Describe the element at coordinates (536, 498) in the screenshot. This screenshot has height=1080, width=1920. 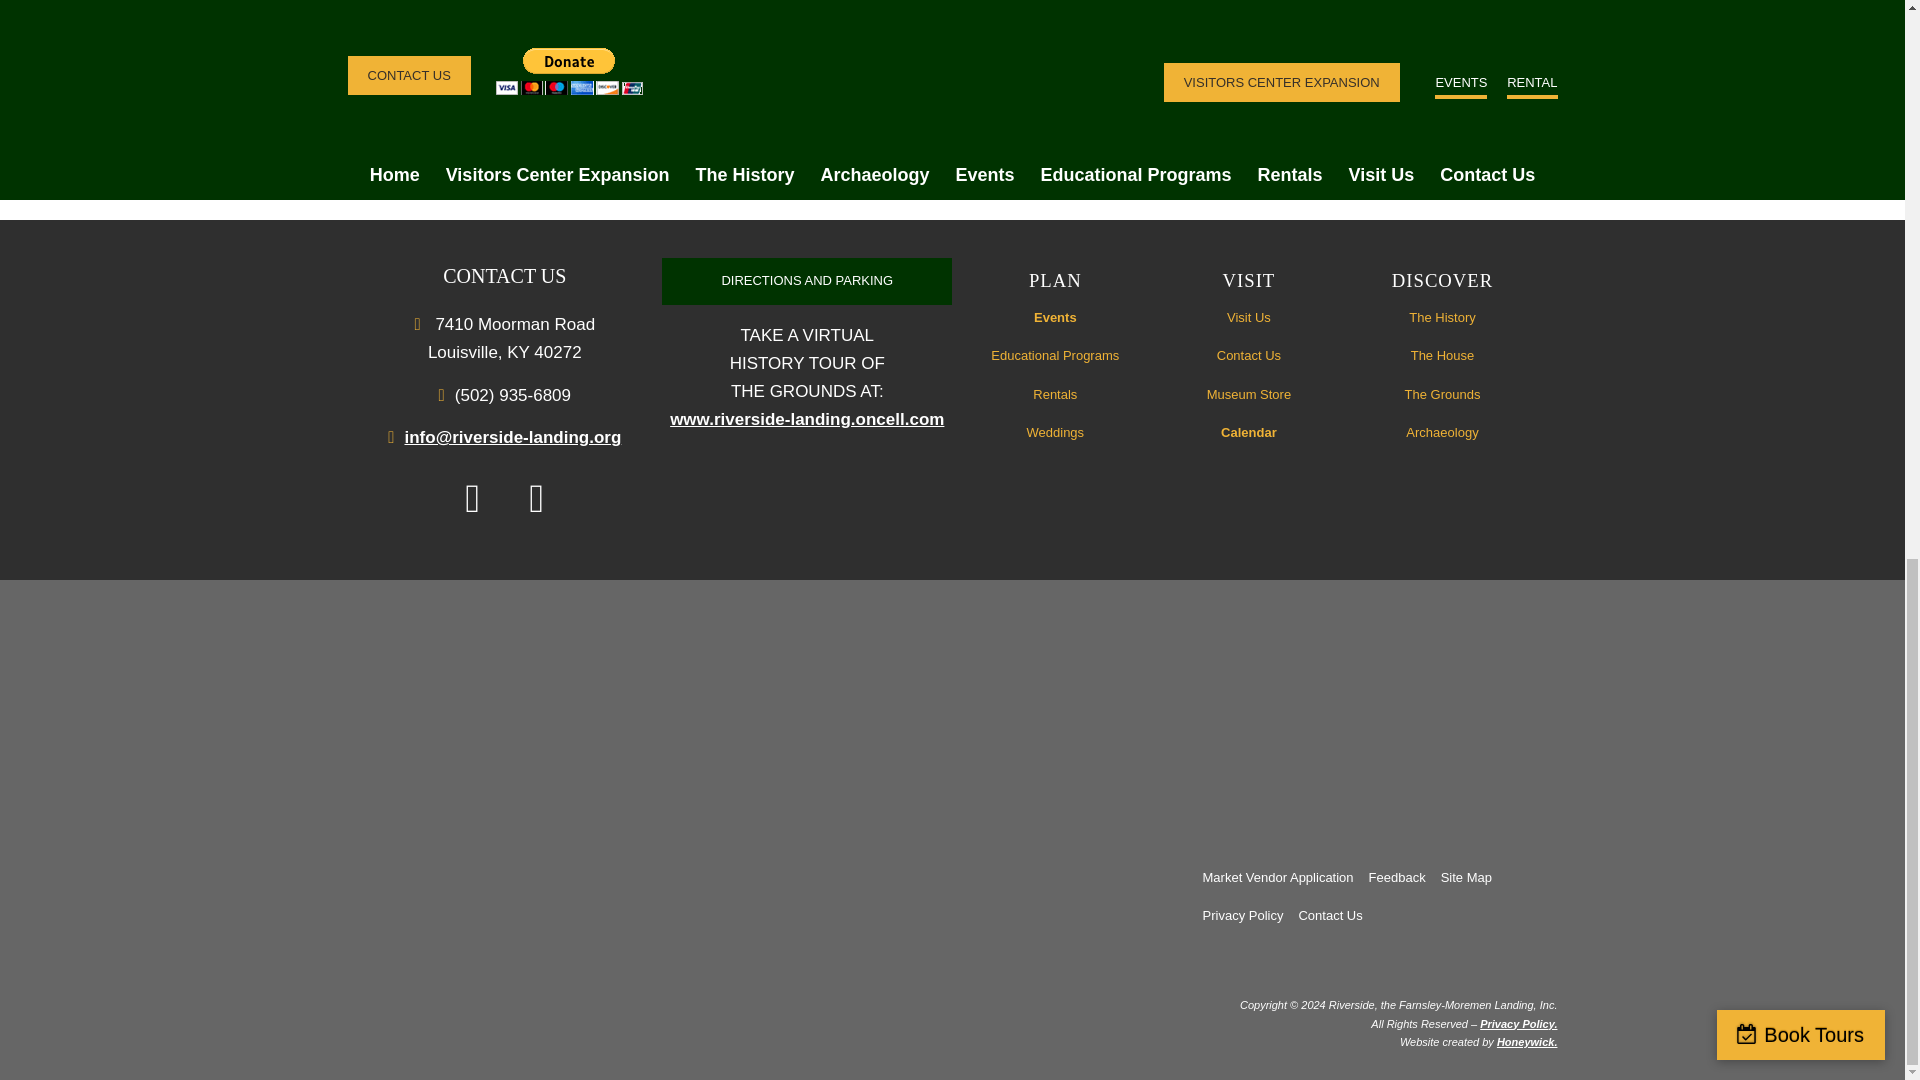
I see `Instagram` at that location.